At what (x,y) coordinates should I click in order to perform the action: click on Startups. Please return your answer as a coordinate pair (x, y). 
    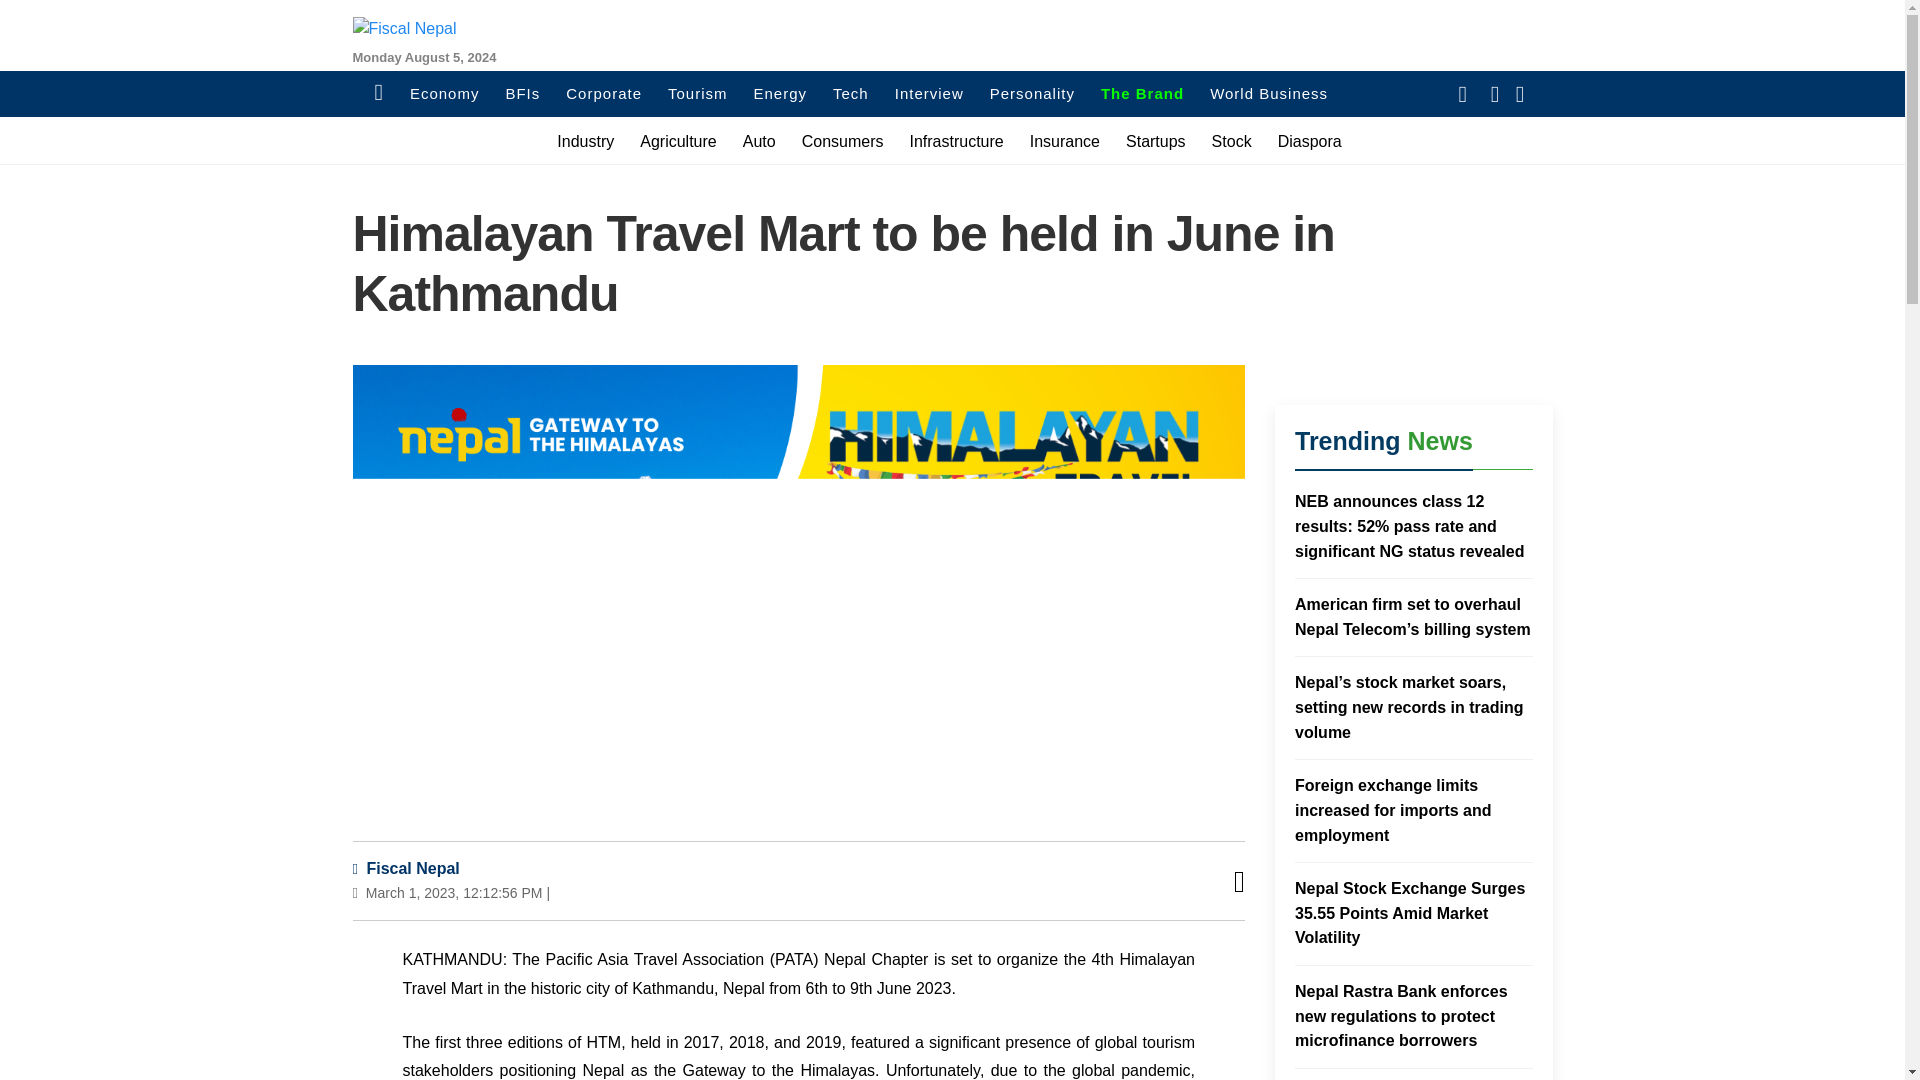
    Looking at the image, I should click on (1156, 141).